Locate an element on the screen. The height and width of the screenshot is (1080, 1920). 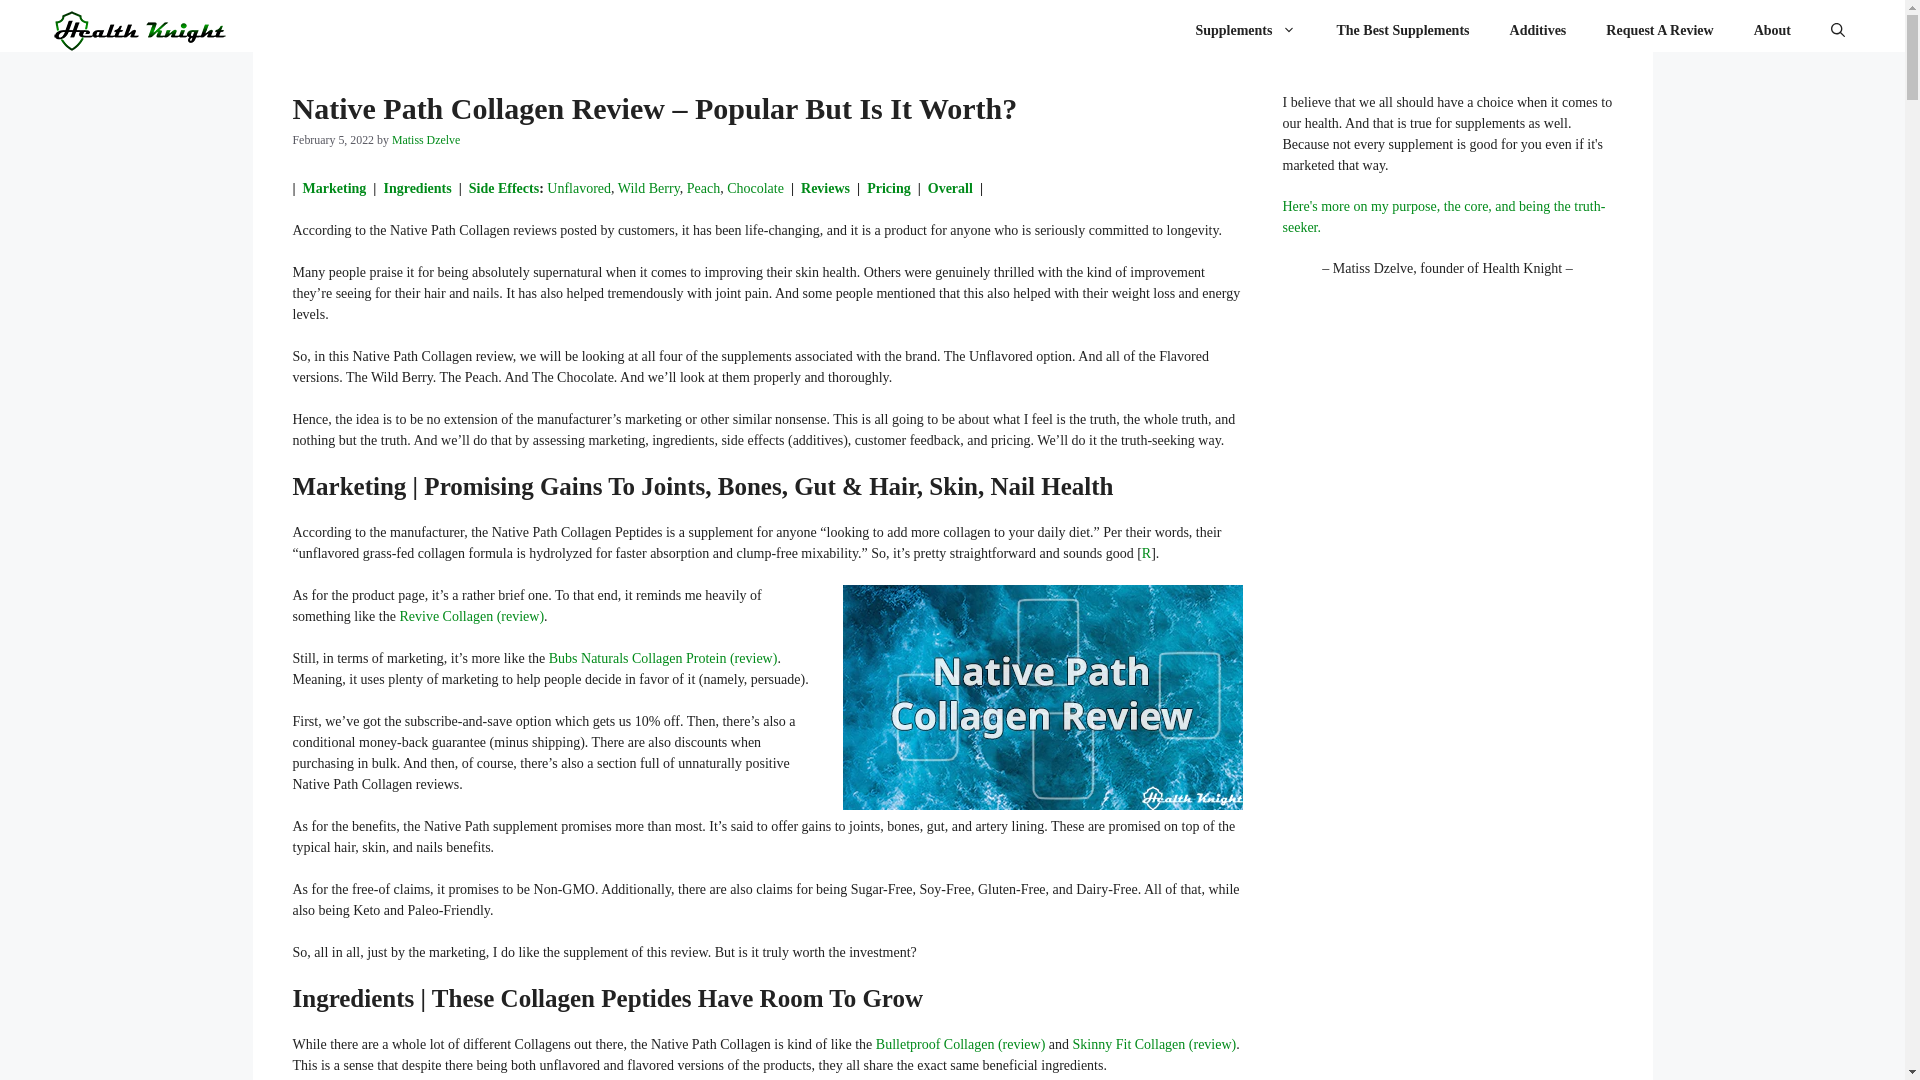
Matiss Dzelve is located at coordinates (426, 139).